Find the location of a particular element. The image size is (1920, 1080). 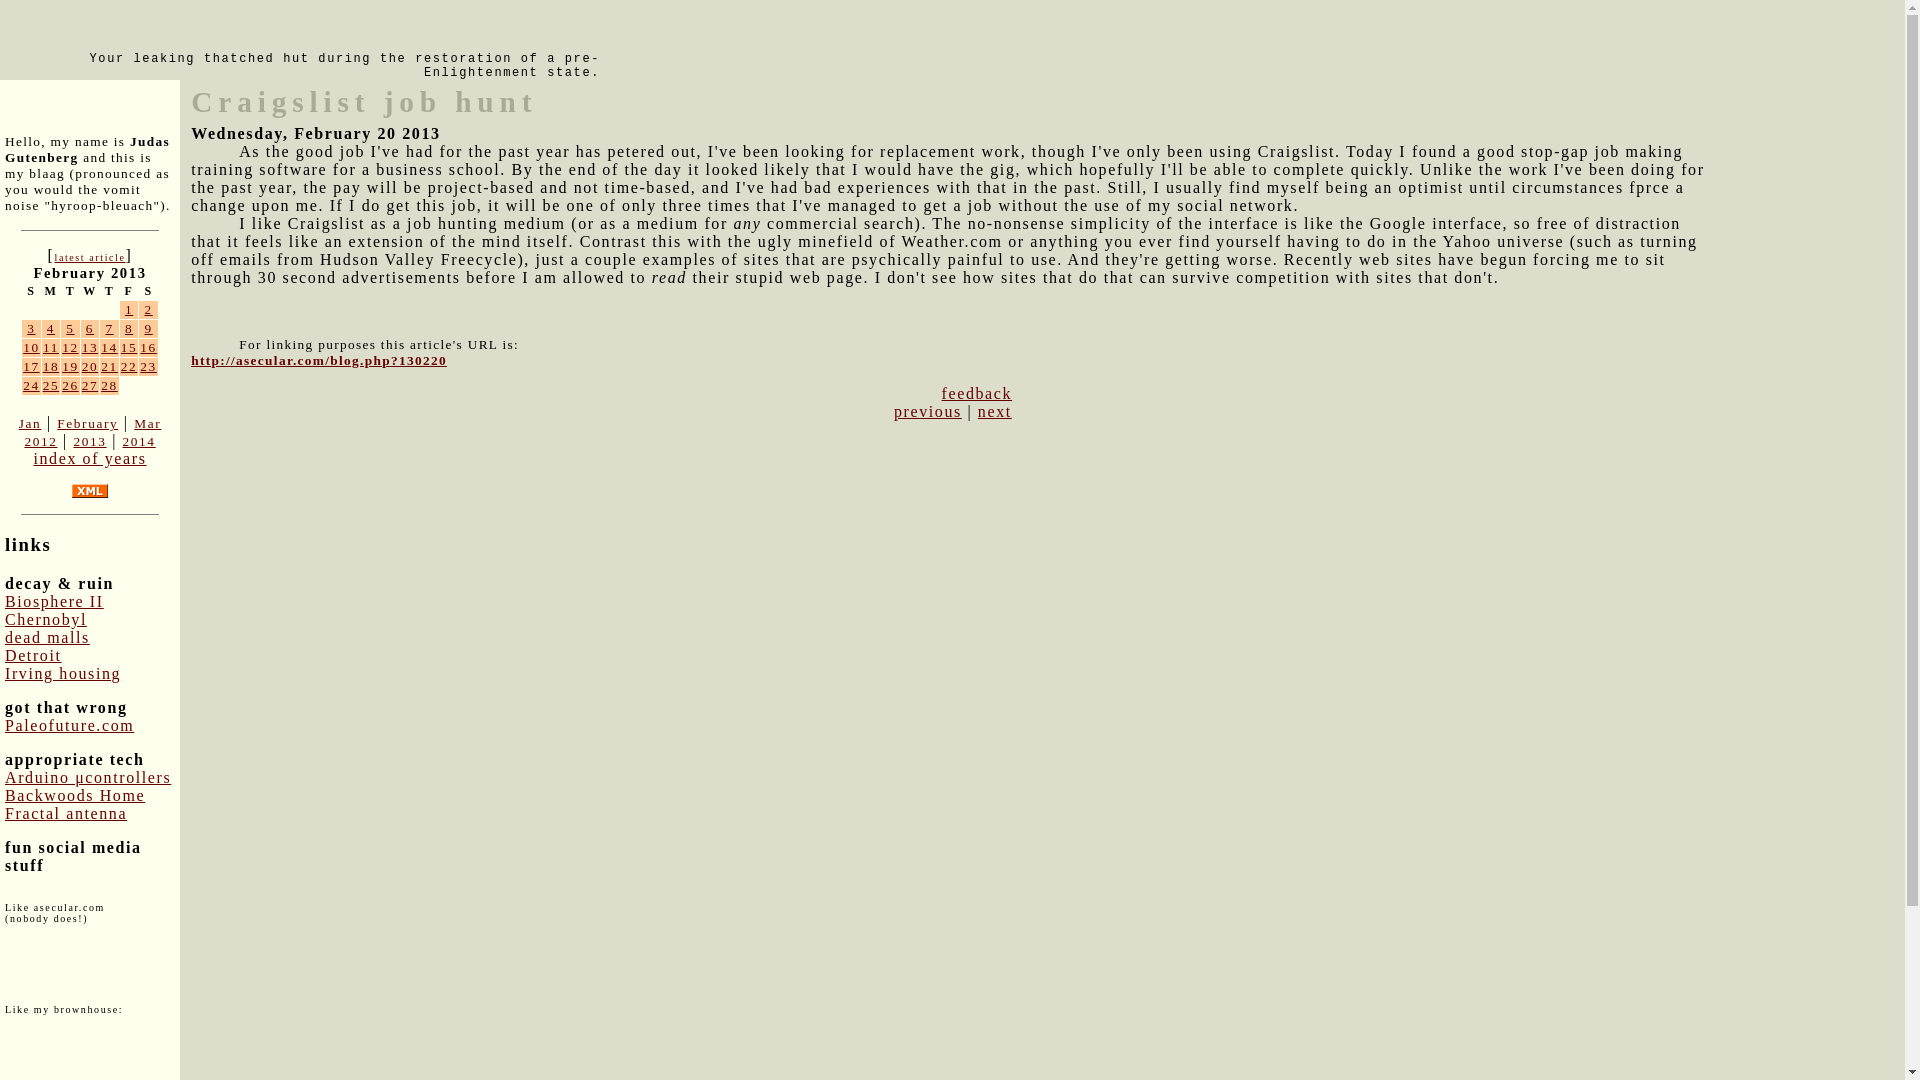

13 is located at coordinates (90, 348).